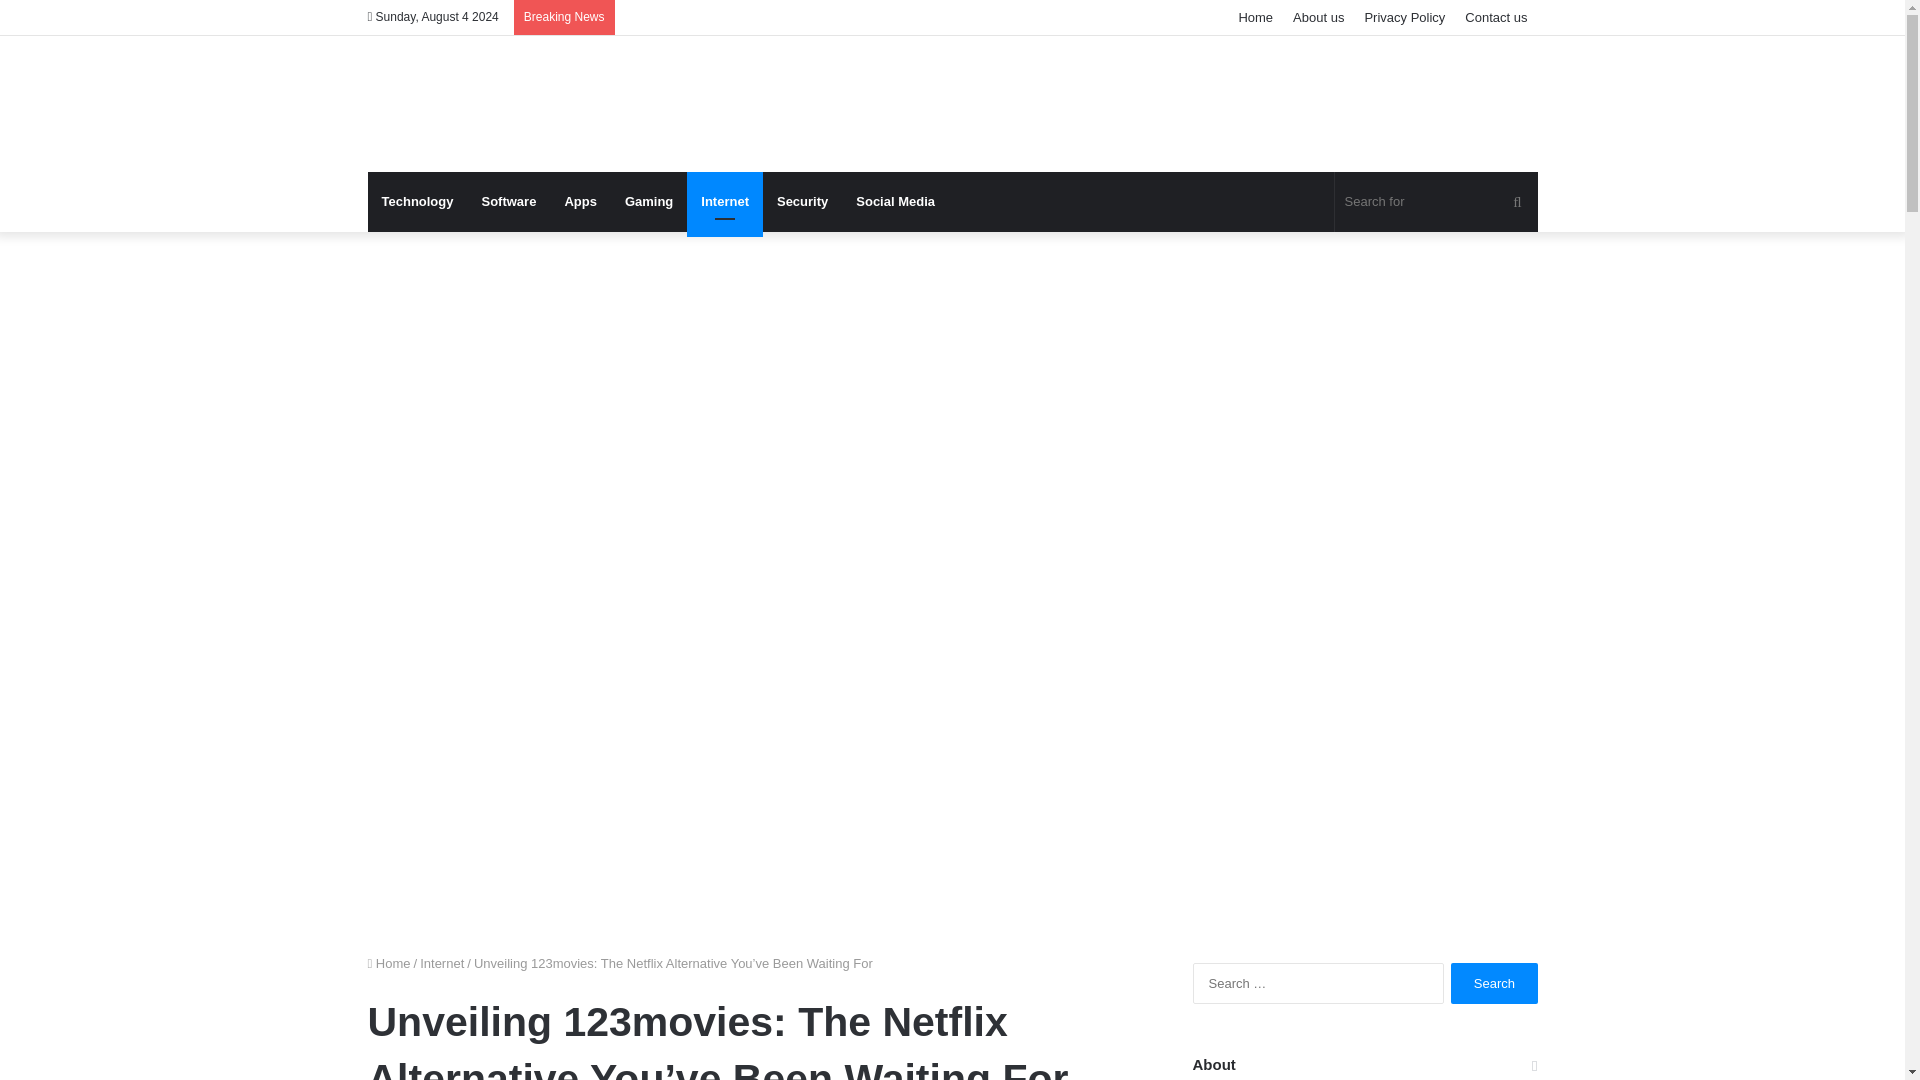  Describe the element at coordinates (1404, 17) in the screenshot. I see `Privacy Policy` at that location.